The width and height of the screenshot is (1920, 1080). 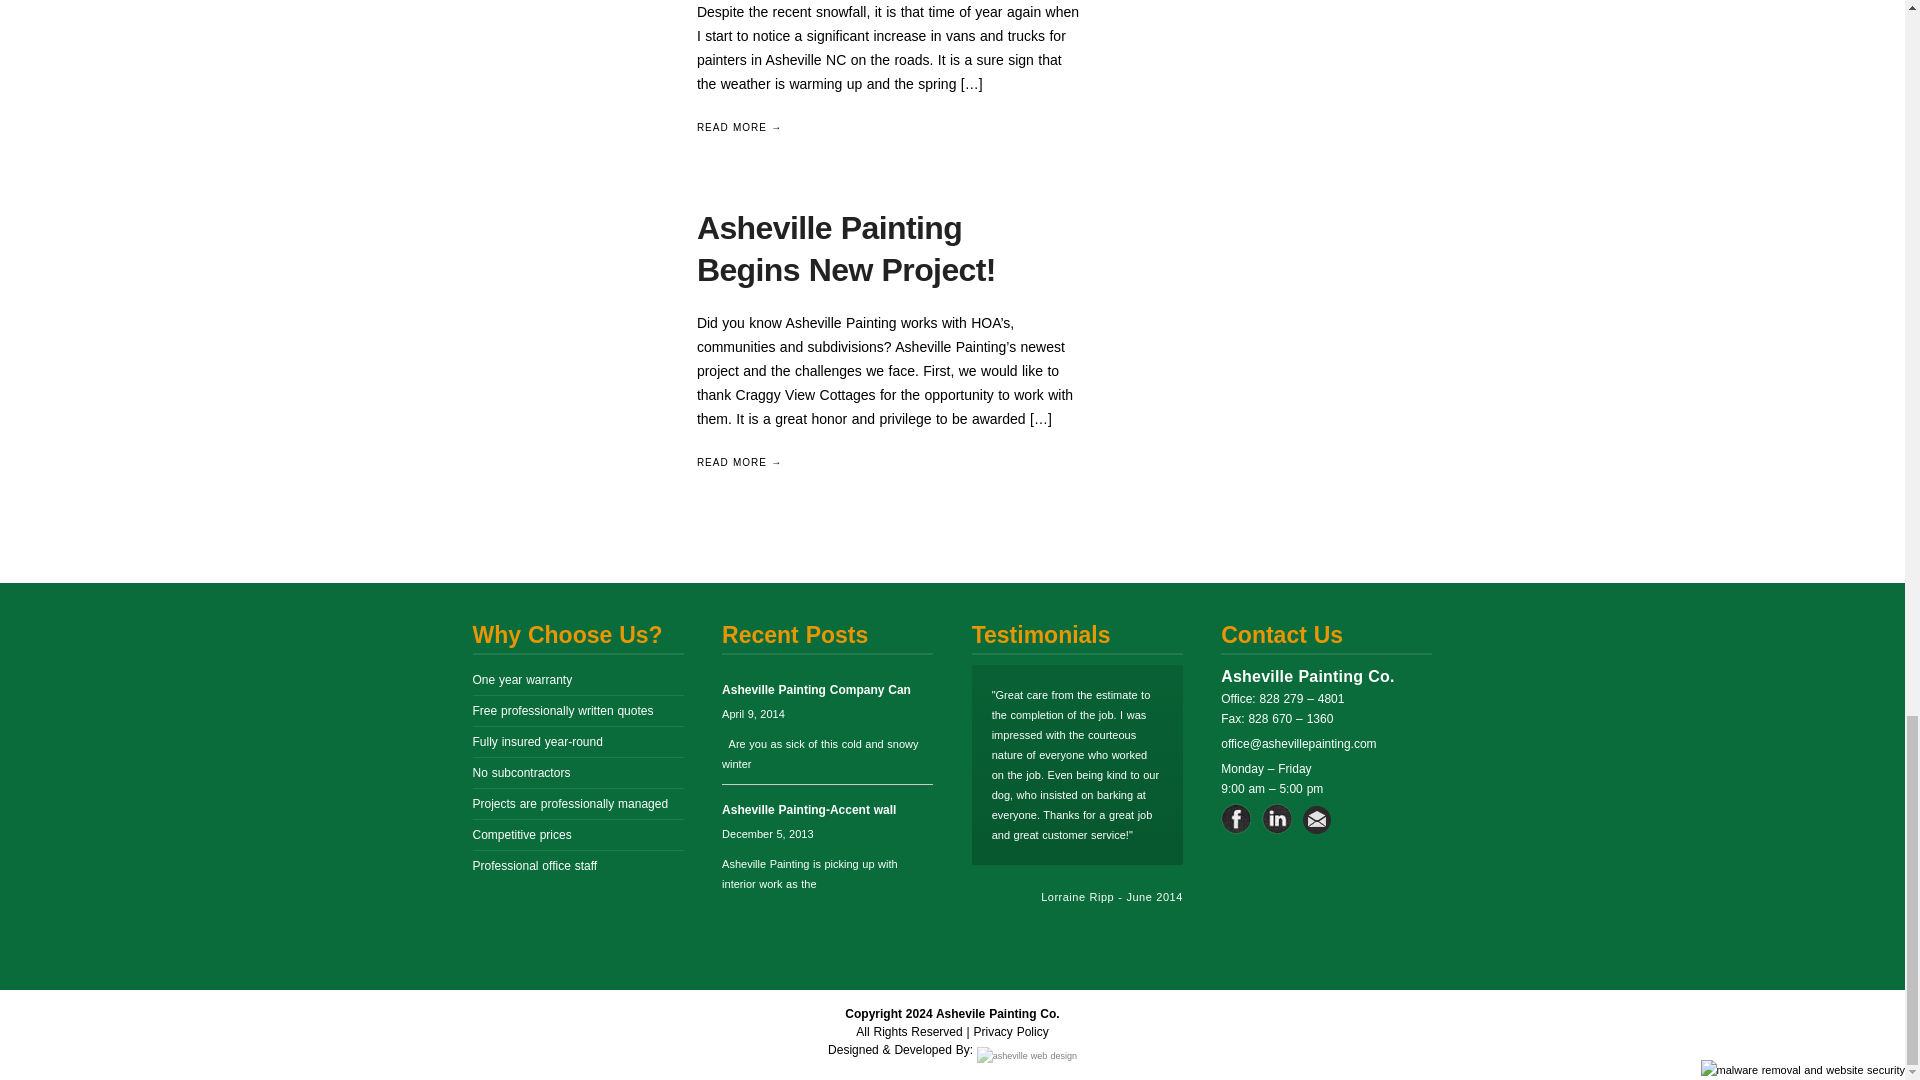 I want to click on Asheville Painting Begins New Project!, so click(x=846, y=248).